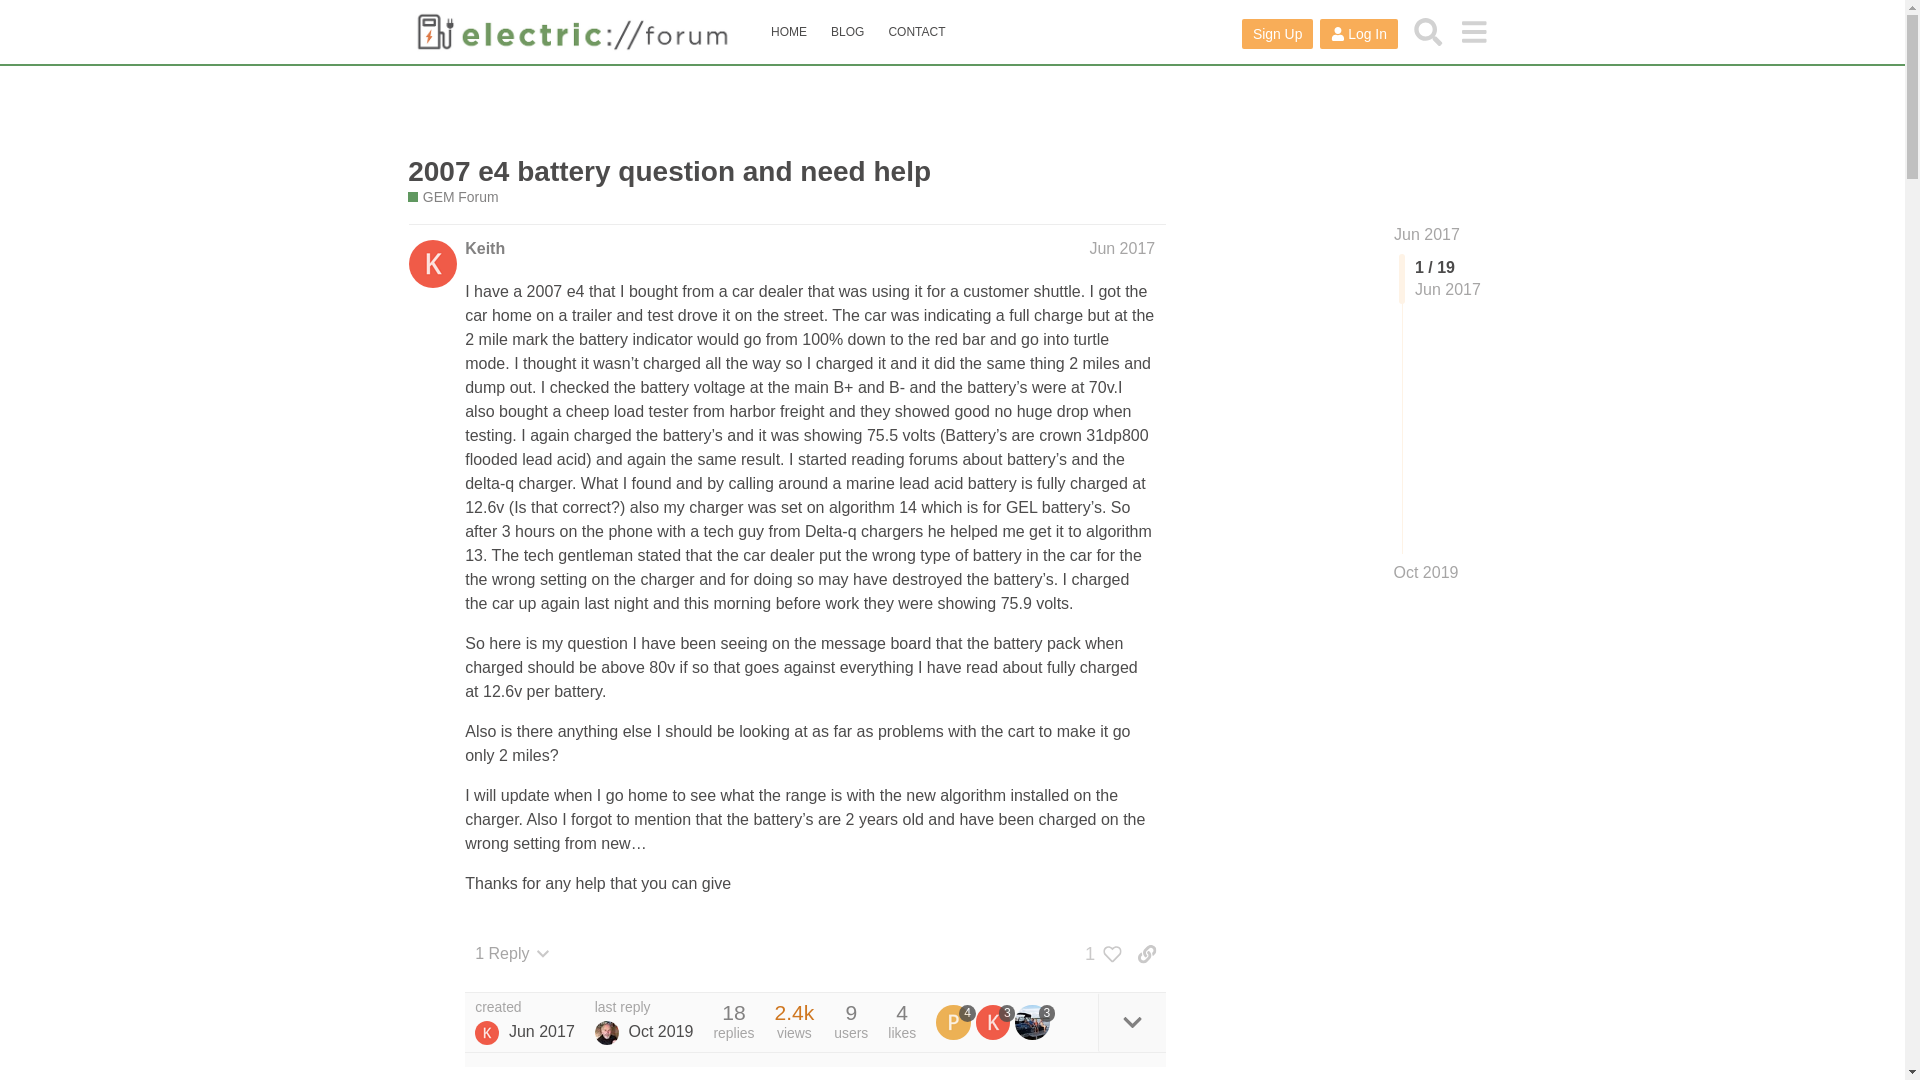 Image resolution: width=1920 pixels, height=1080 pixels. Describe the element at coordinates (916, 31) in the screenshot. I see `CONTACT` at that location.